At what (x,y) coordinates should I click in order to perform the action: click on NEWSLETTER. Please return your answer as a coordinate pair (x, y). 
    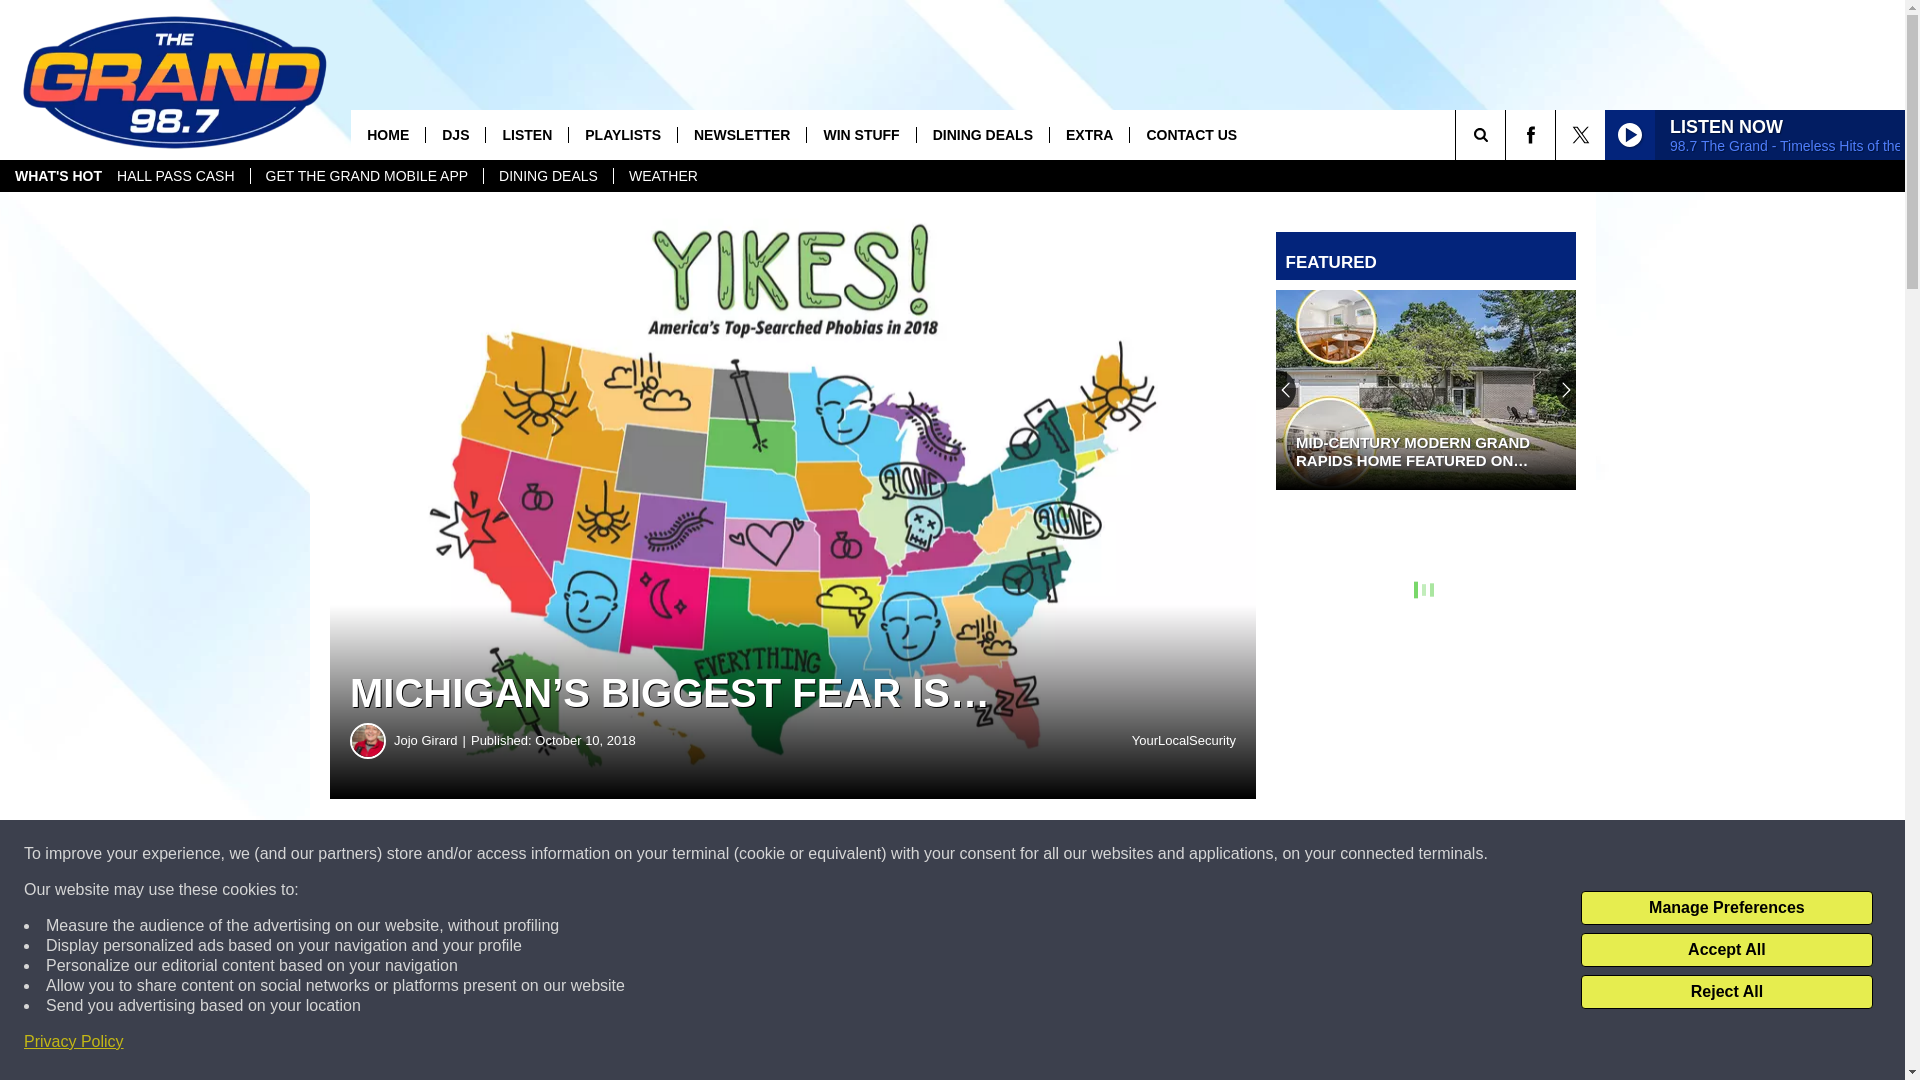
    Looking at the image, I should click on (742, 134).